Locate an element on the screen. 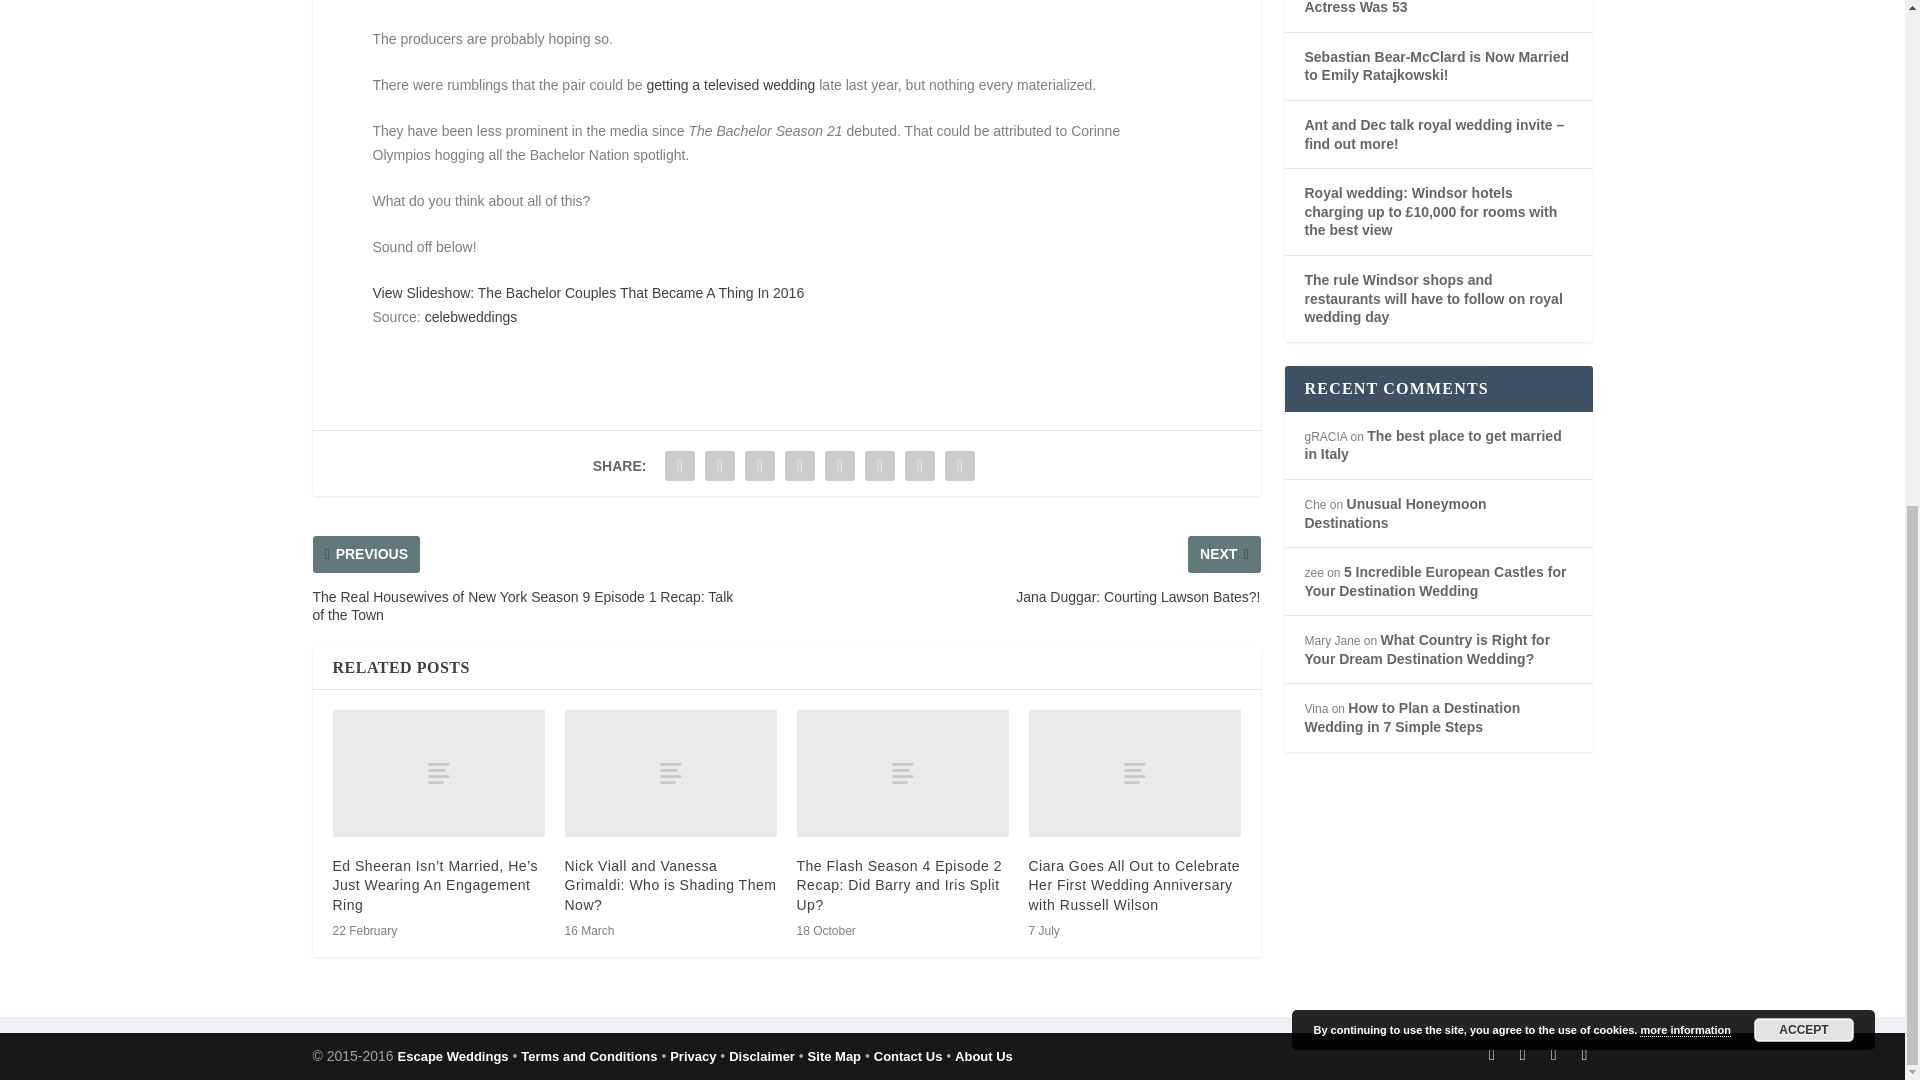 This screenshot has width=1920, height=1080. Nick Viall and Vanessa Grimaldi: Who is Shading Them Now? is located at coordinates (670, 773).